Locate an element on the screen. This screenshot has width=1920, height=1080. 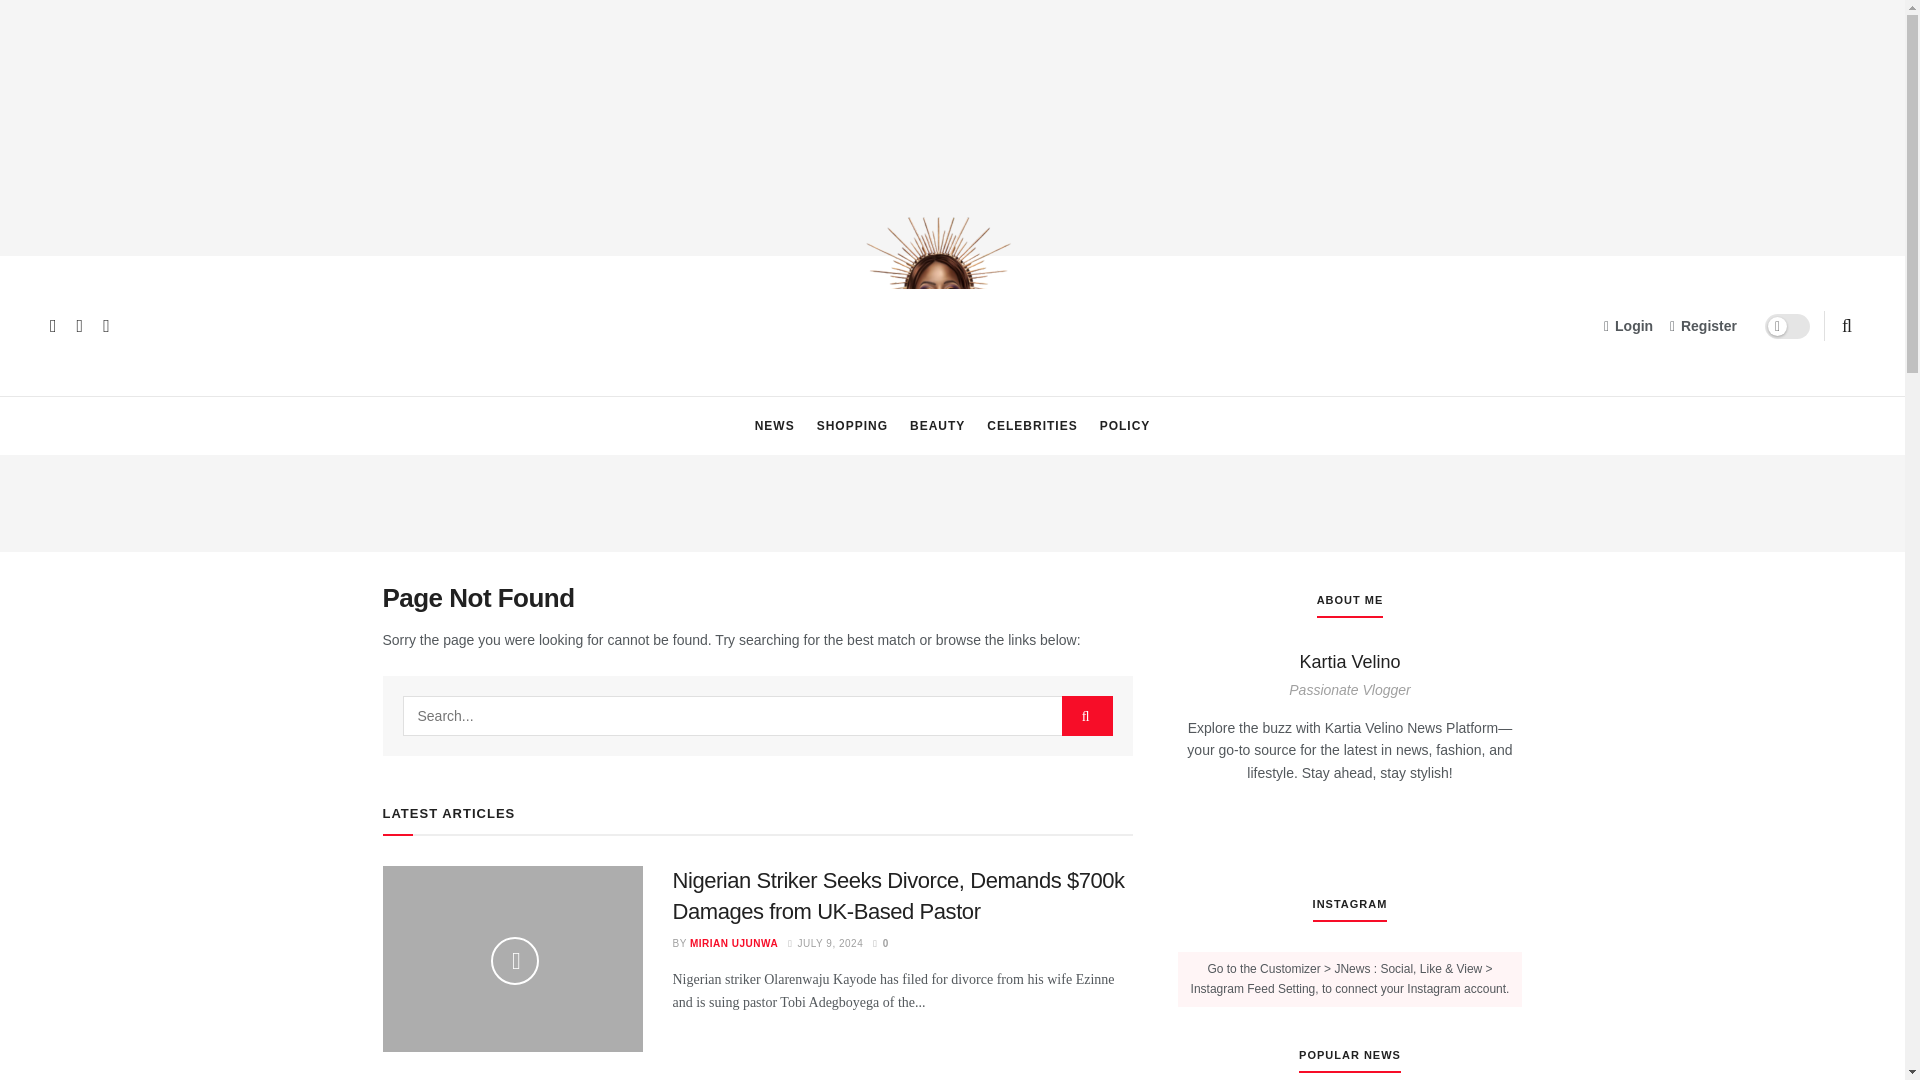
JULY 9, 2024 is located at coordinates (824, 944).